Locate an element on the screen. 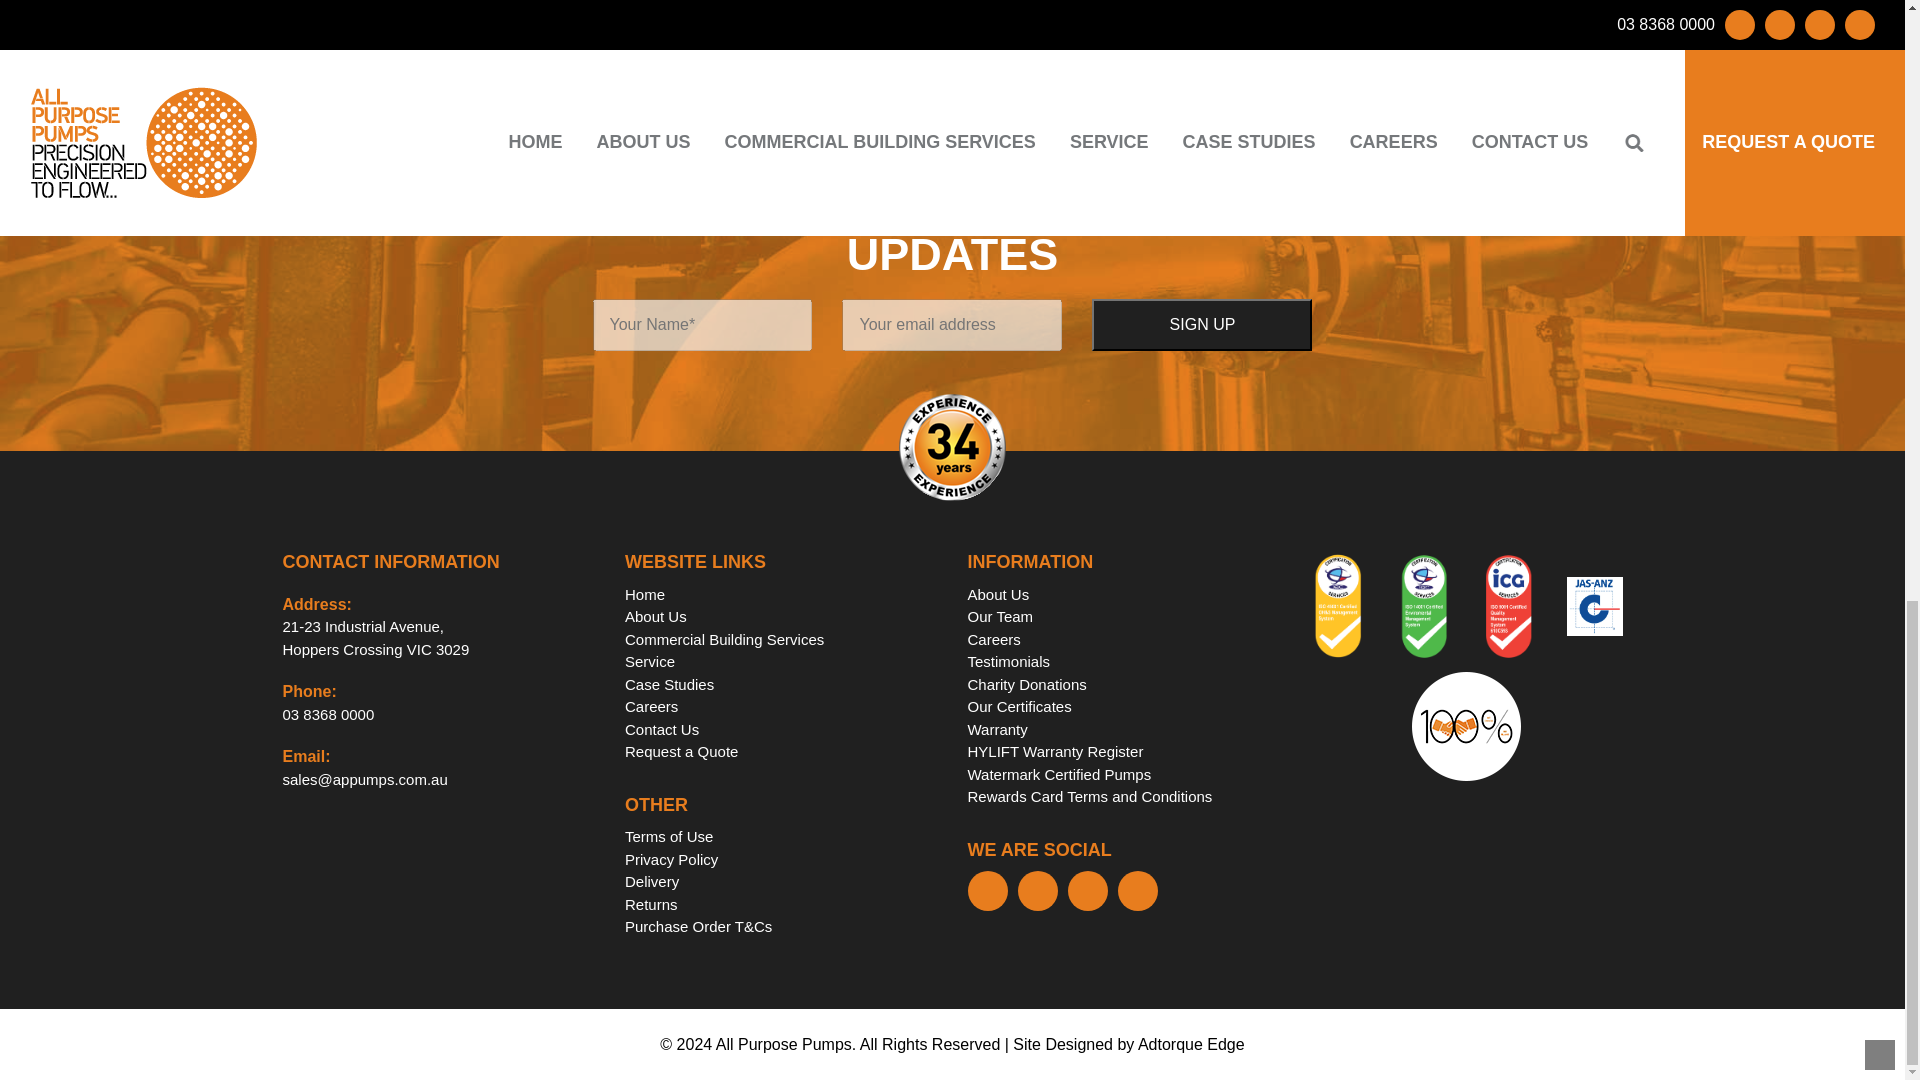 This screenshot has width=1920, height=1080. About Us is located at coordinates (656, 616).